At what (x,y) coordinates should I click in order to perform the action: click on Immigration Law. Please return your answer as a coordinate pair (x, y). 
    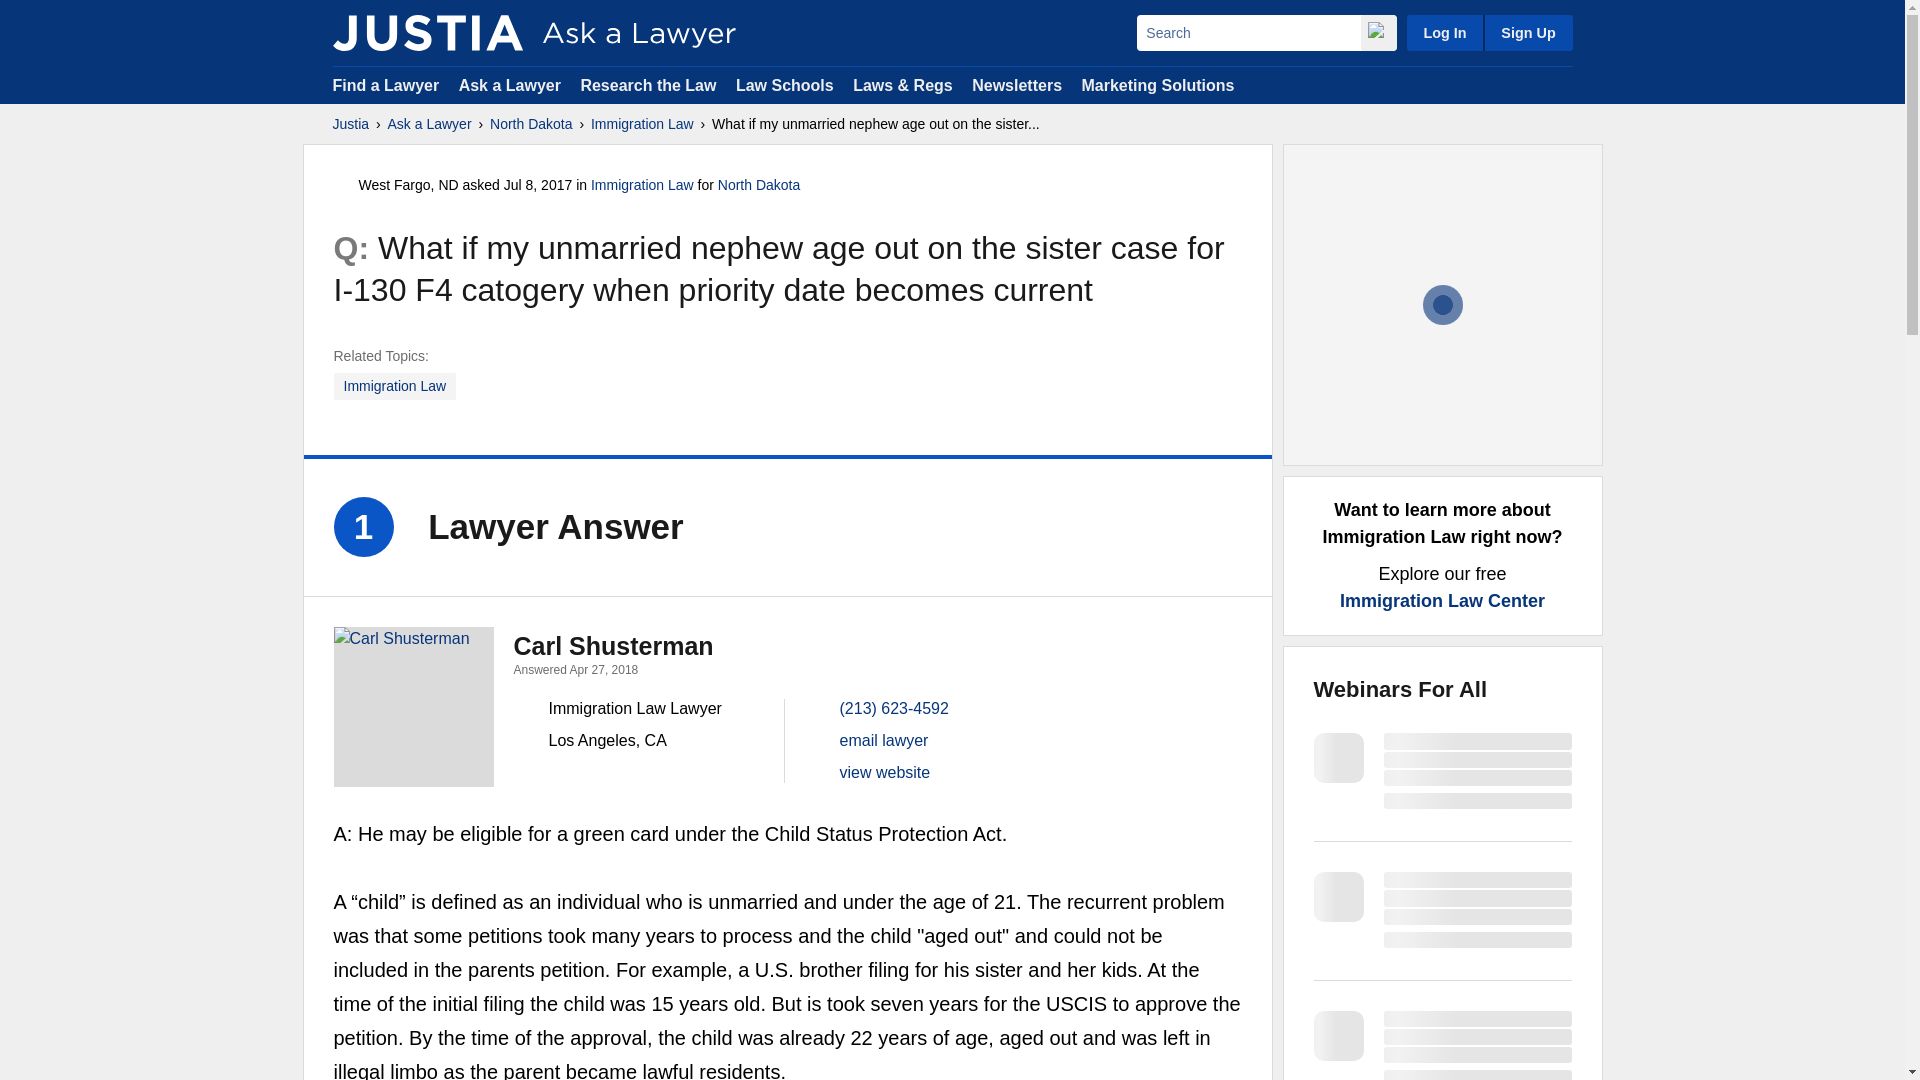
    Looking at the image, I should click on (642, 124).